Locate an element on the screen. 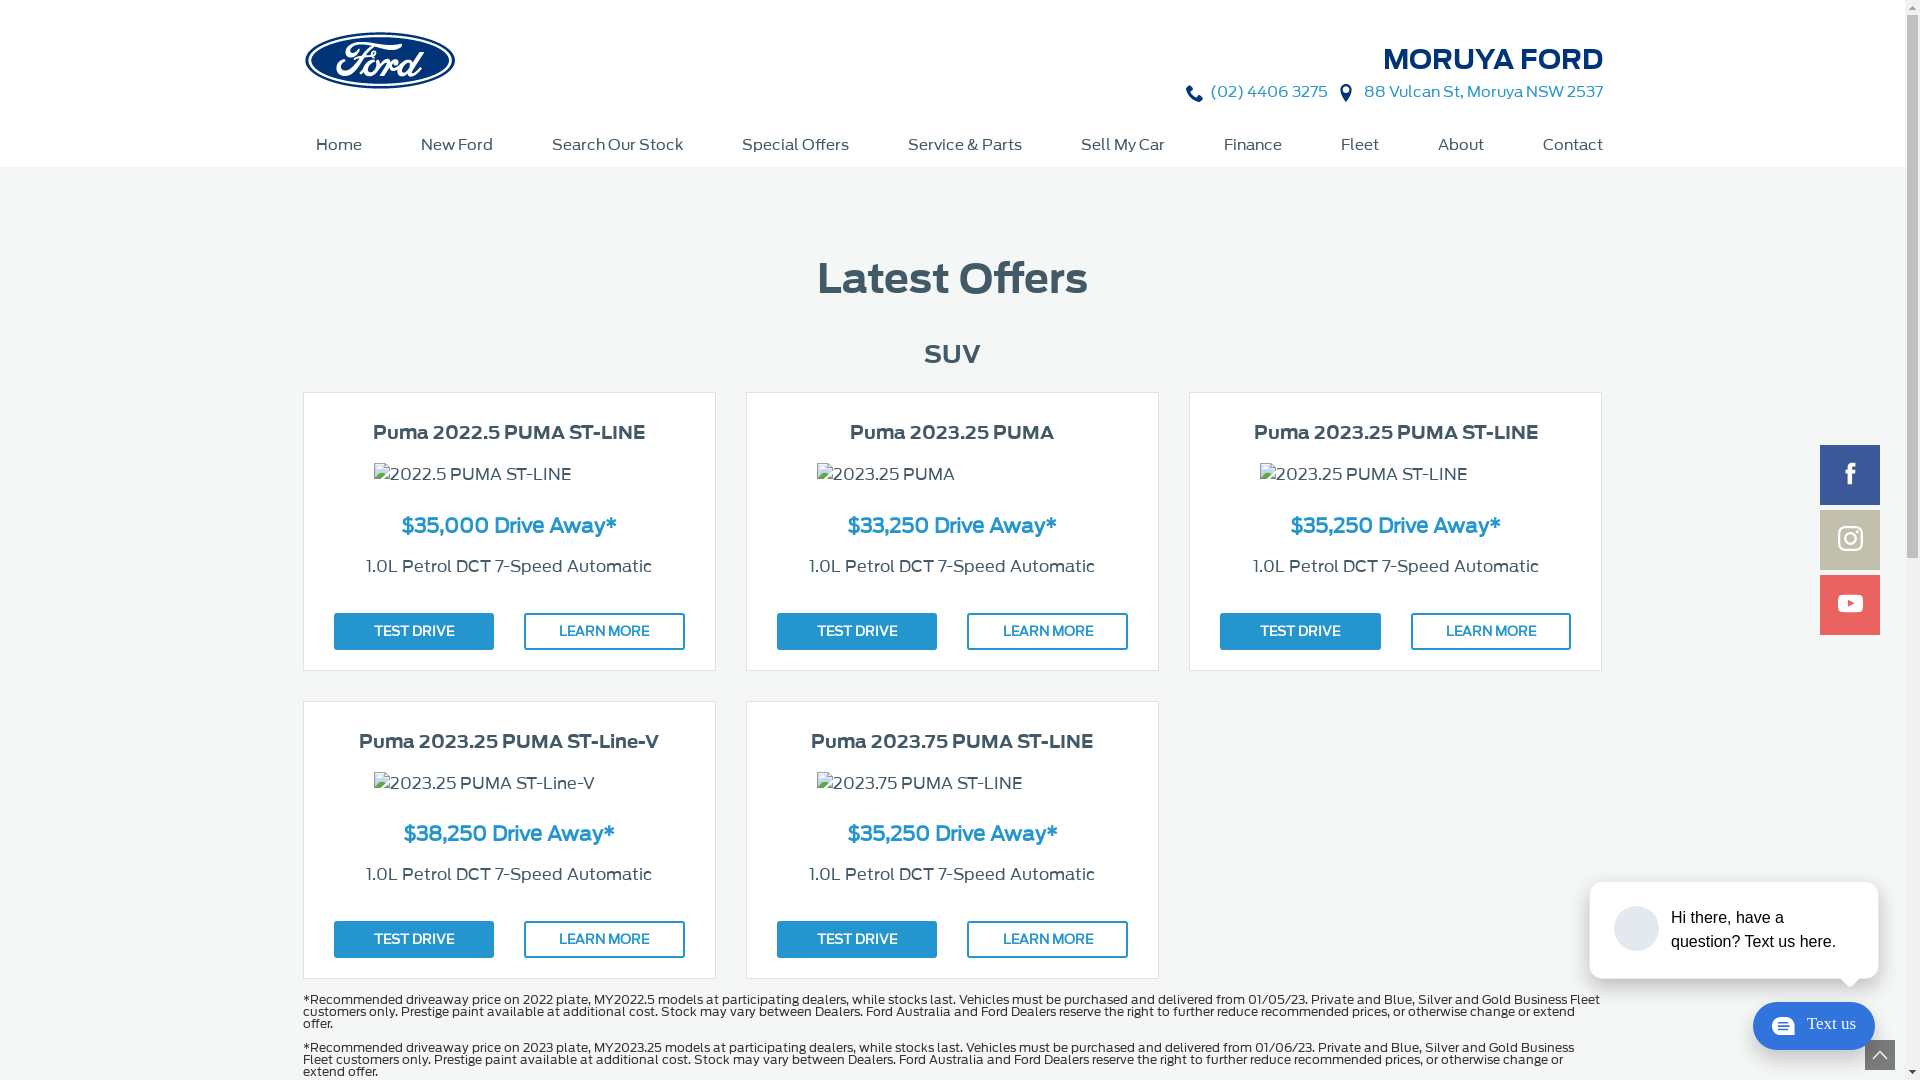 The width and height of the screenshot is (1920, 1080). TEST DRIVE is located at coordinates (1300, 631).